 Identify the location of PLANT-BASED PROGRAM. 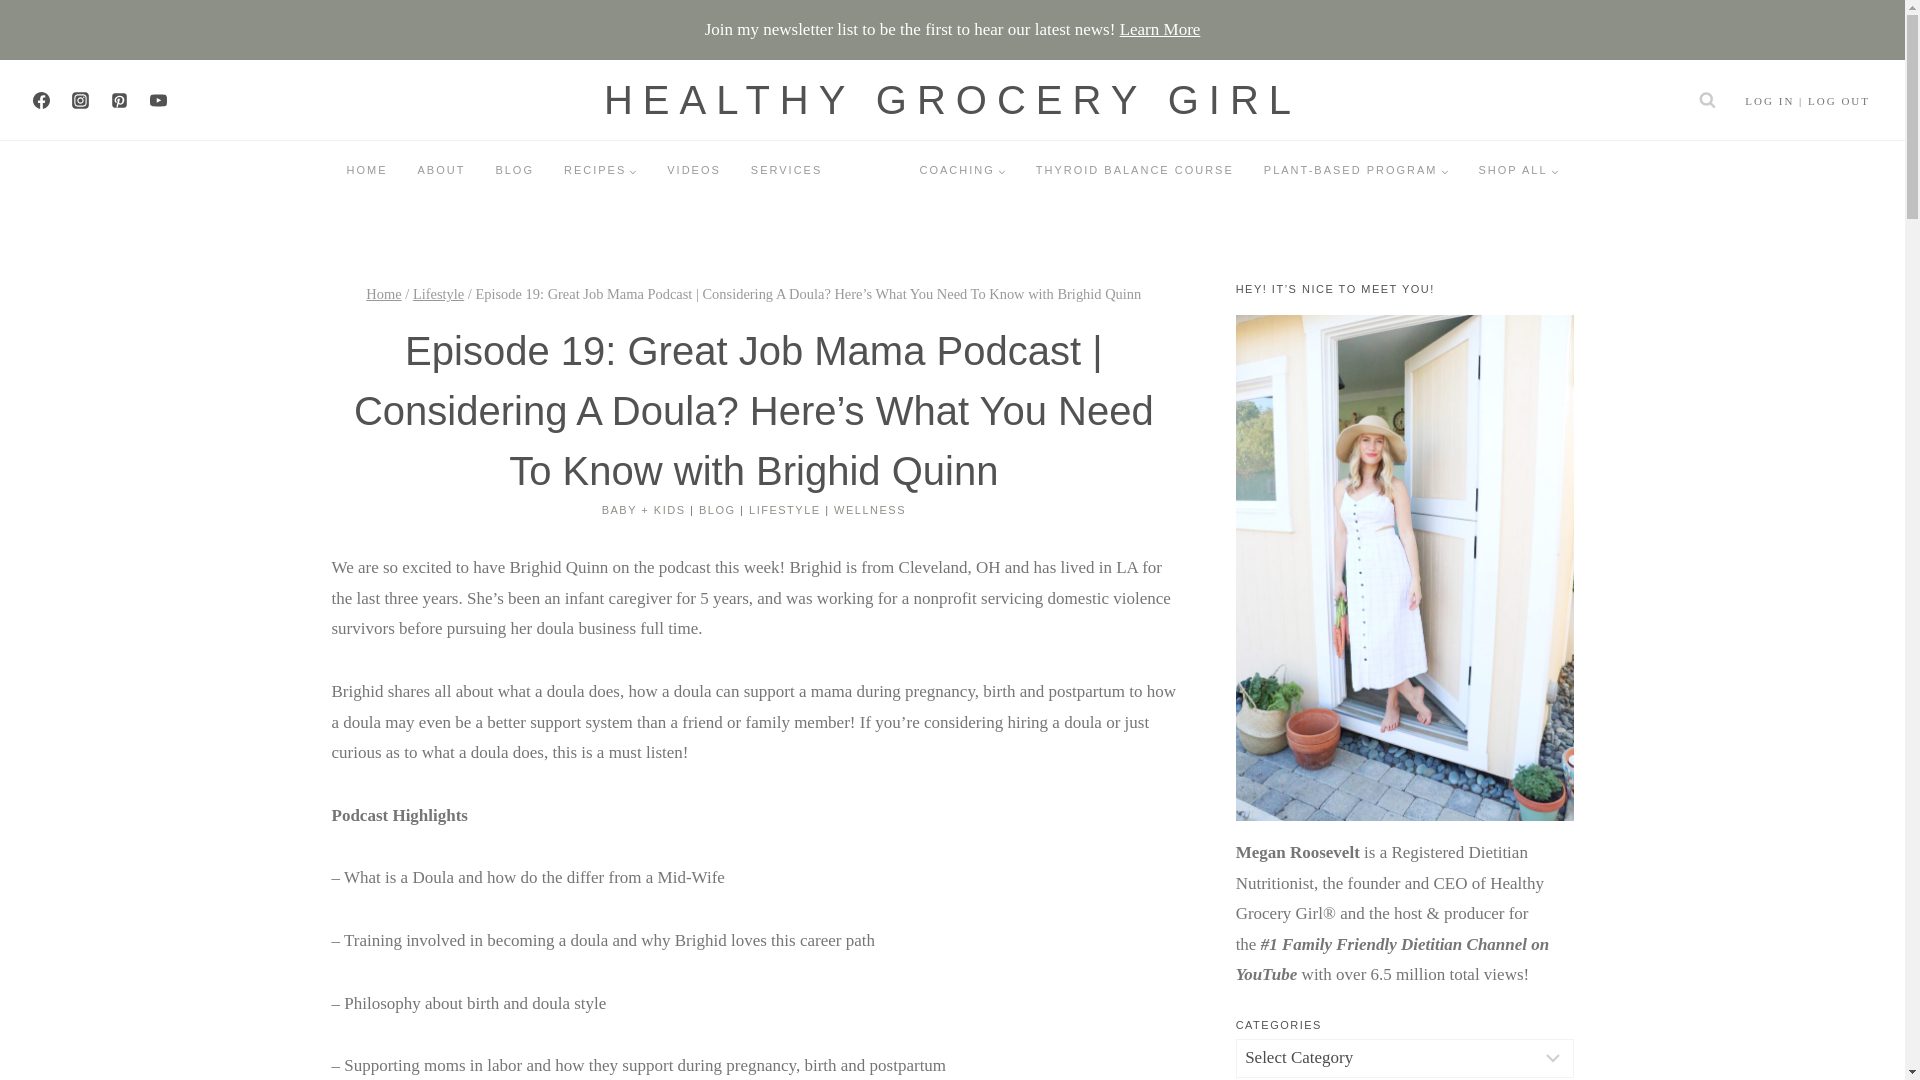
(1356, 170).